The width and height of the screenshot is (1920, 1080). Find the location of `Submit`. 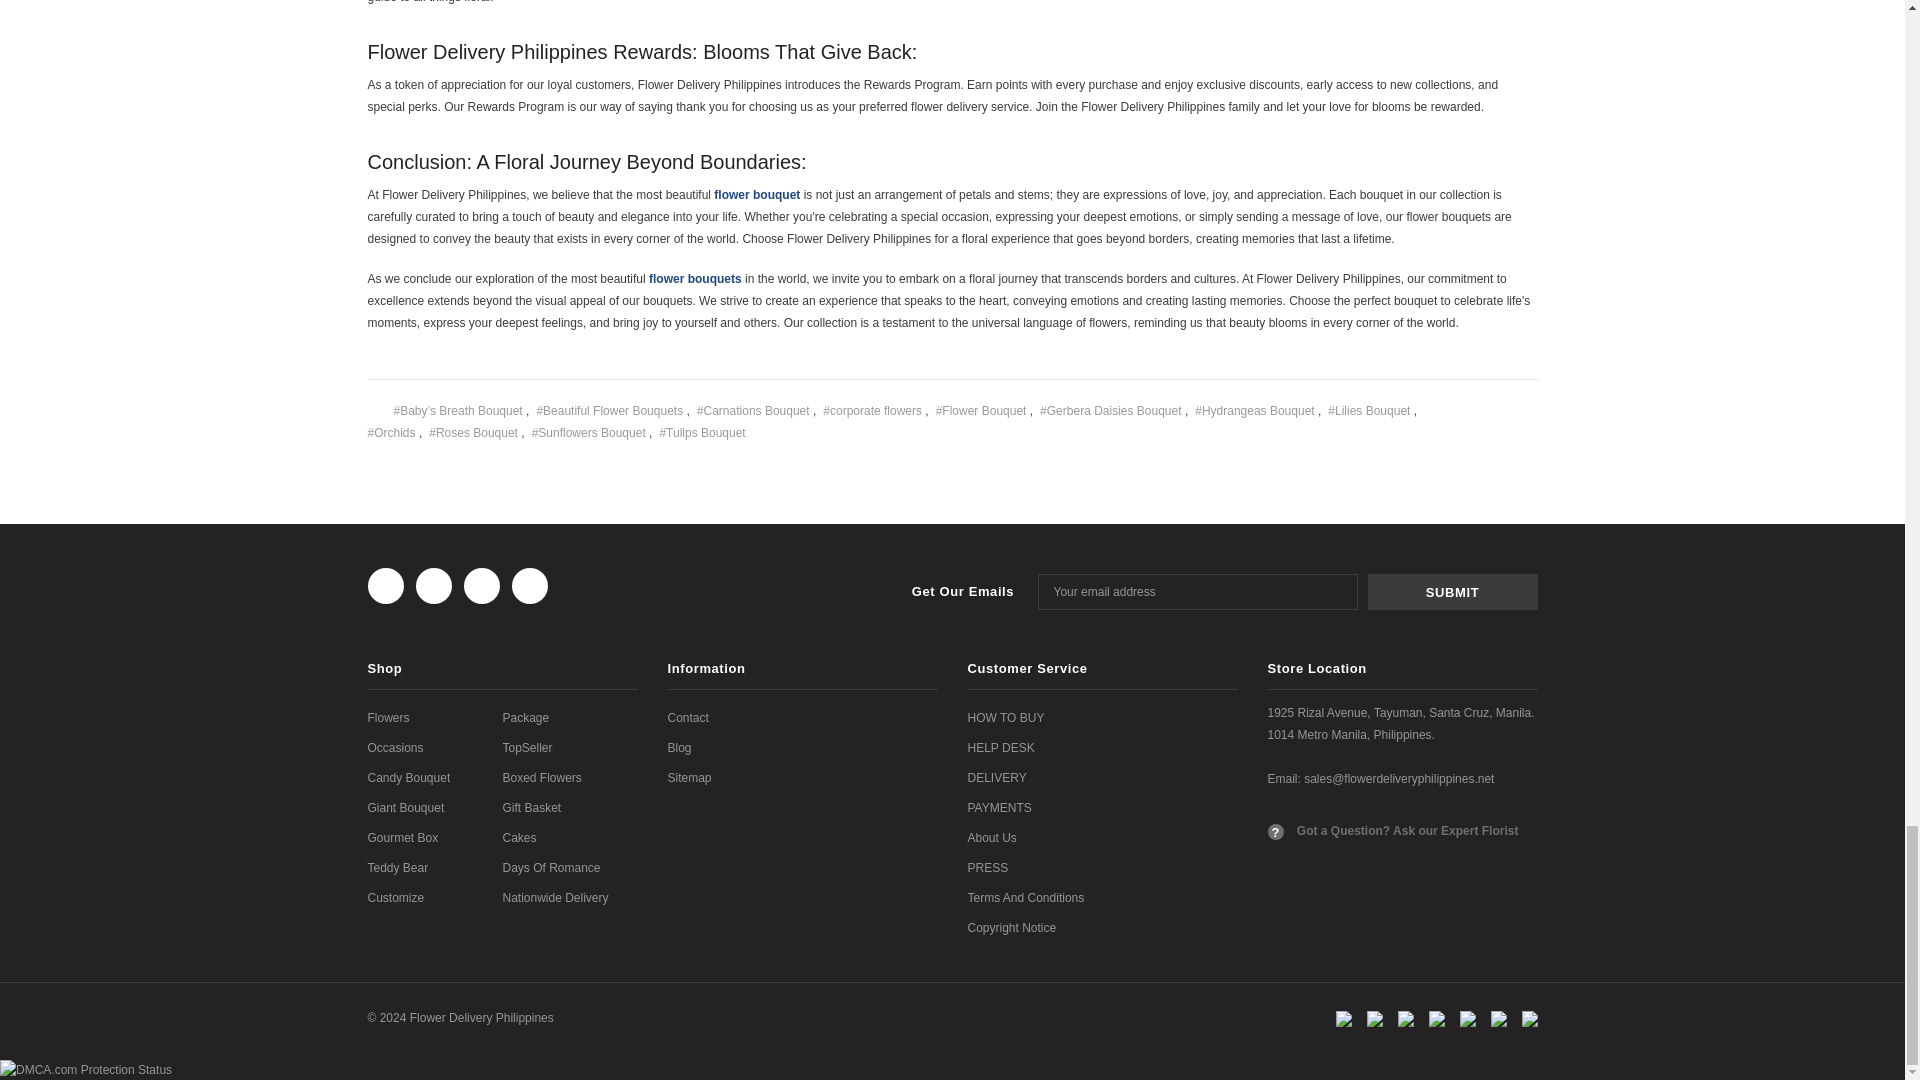

Submit is located at coordinates (1452, 592).